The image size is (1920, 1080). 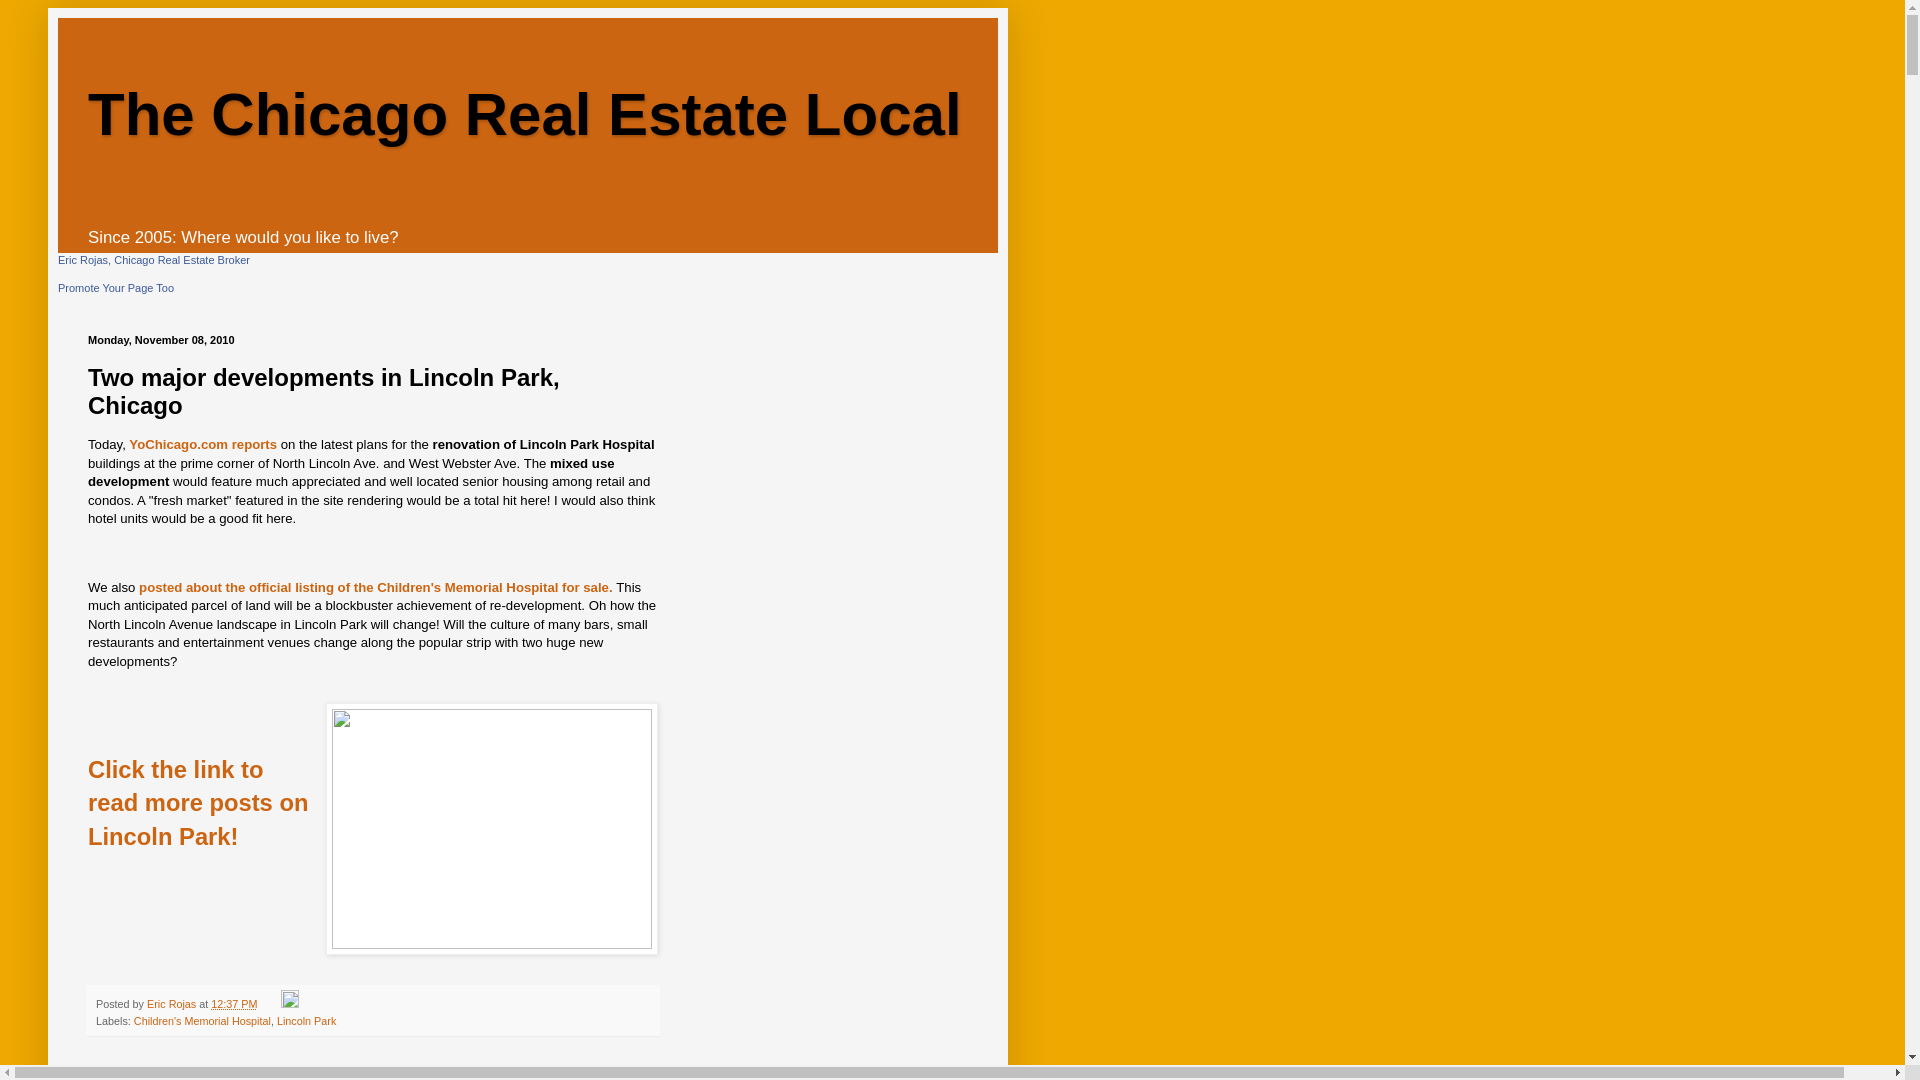 What do you see at coordinates (234, 1003) in the screenshot?
I see `permanent link` at bounding box center [234, 1003].